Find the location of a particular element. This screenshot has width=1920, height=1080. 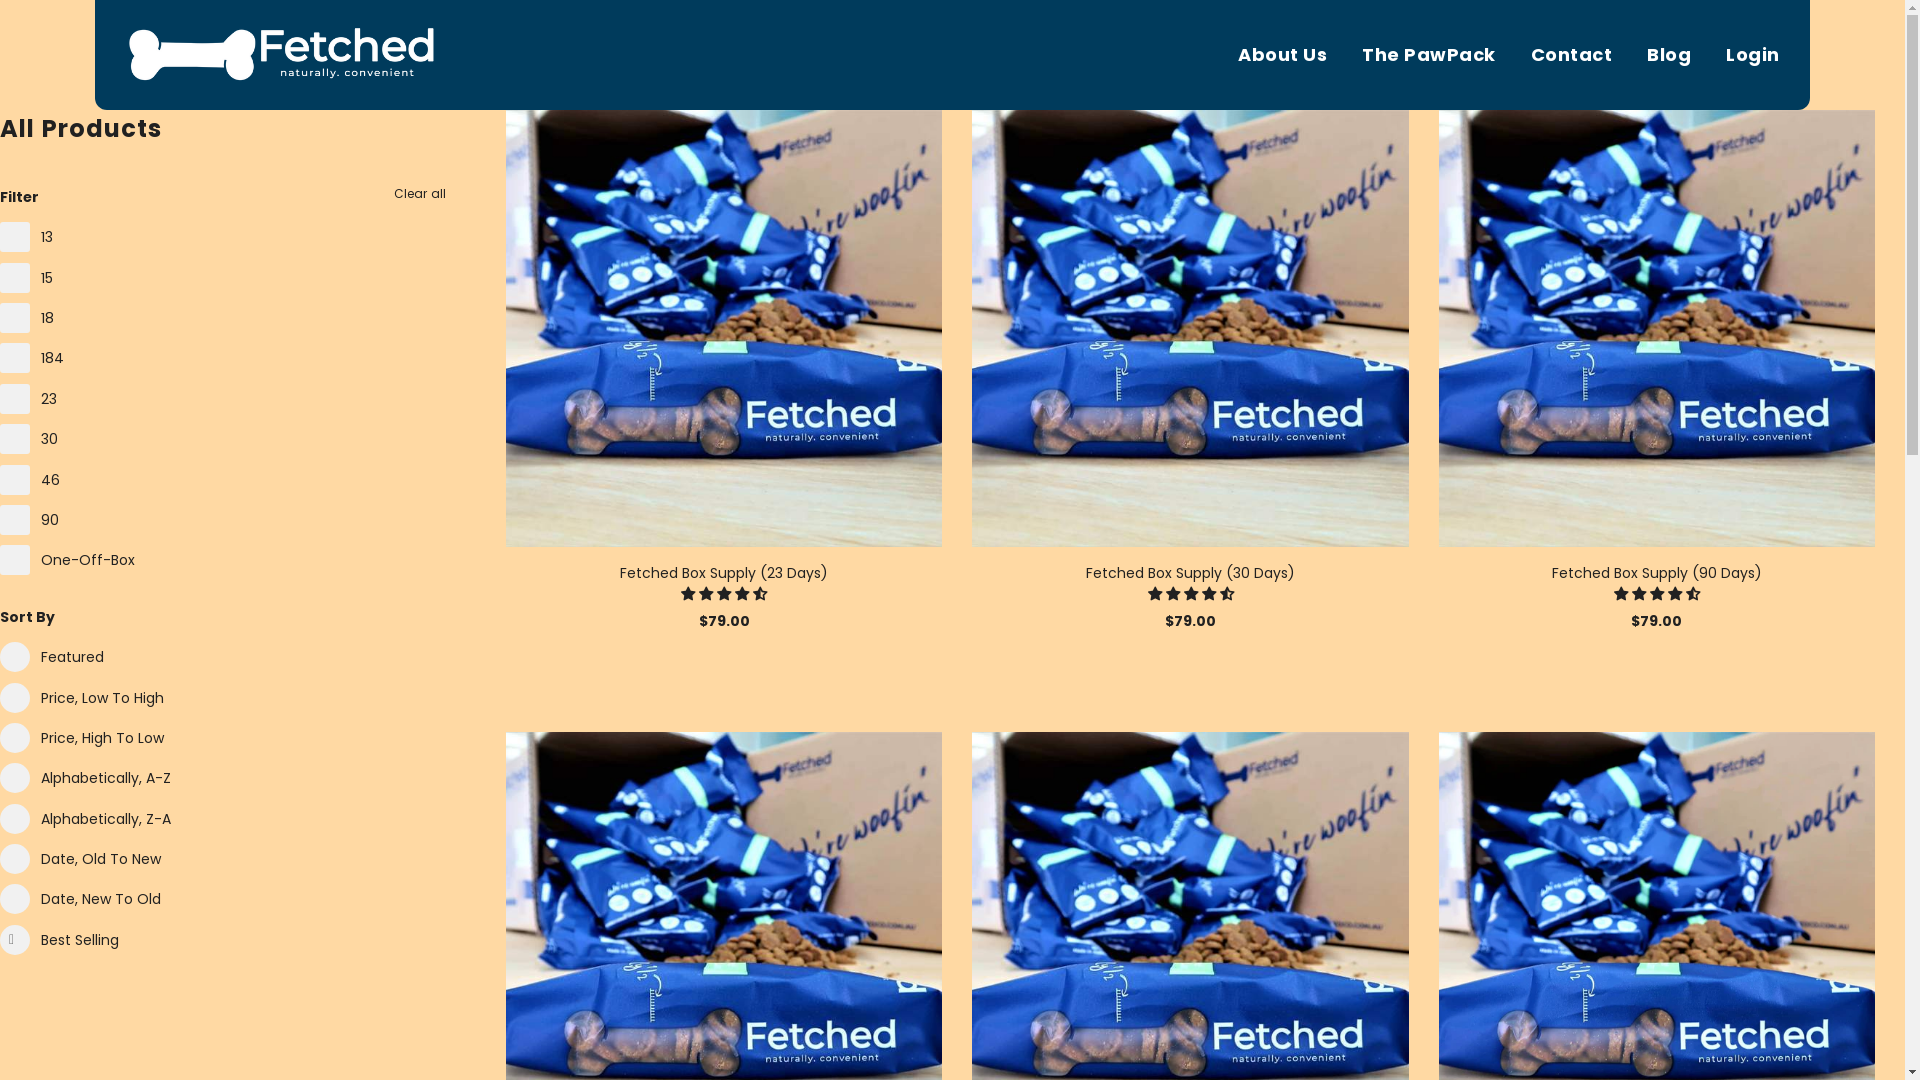

Fetched Box Supply (90 Days) is located at coordinates (1657, 328).